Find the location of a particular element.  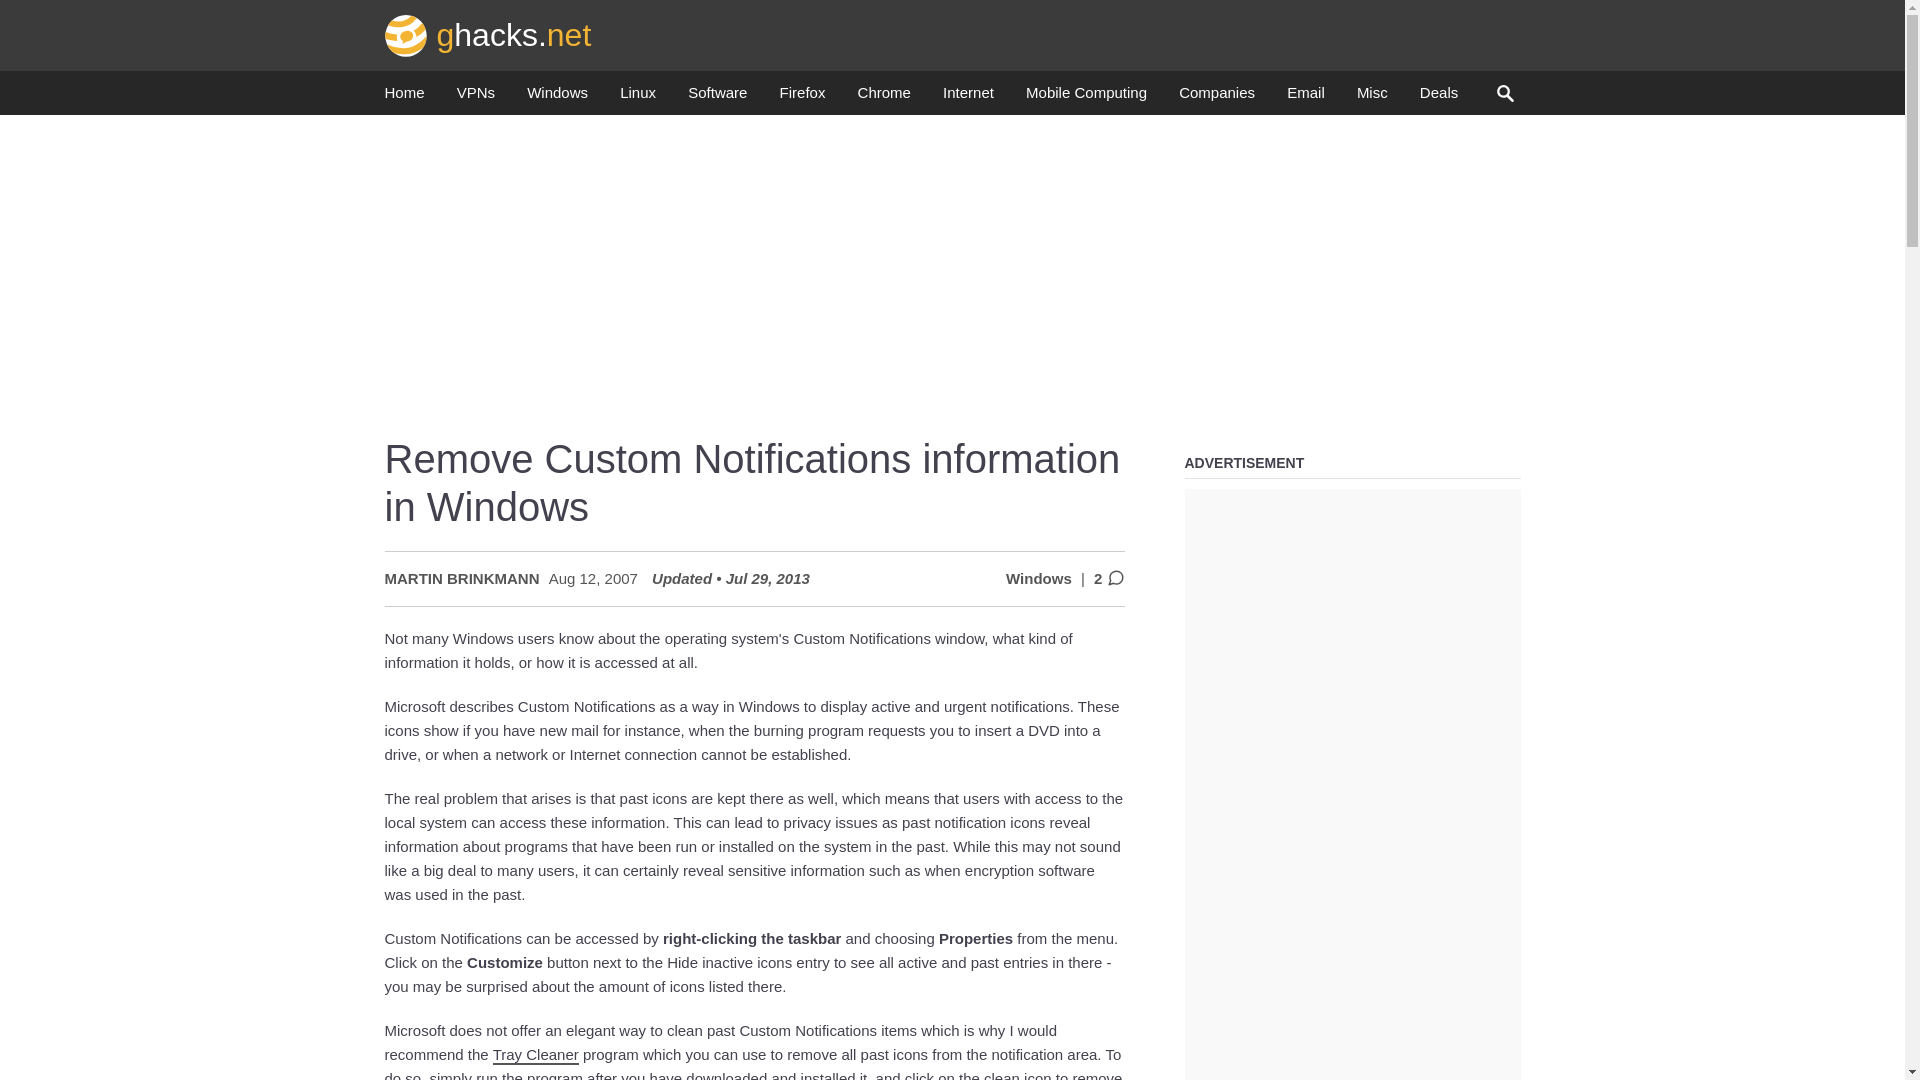

Linux is located at coordinates (638, 98).